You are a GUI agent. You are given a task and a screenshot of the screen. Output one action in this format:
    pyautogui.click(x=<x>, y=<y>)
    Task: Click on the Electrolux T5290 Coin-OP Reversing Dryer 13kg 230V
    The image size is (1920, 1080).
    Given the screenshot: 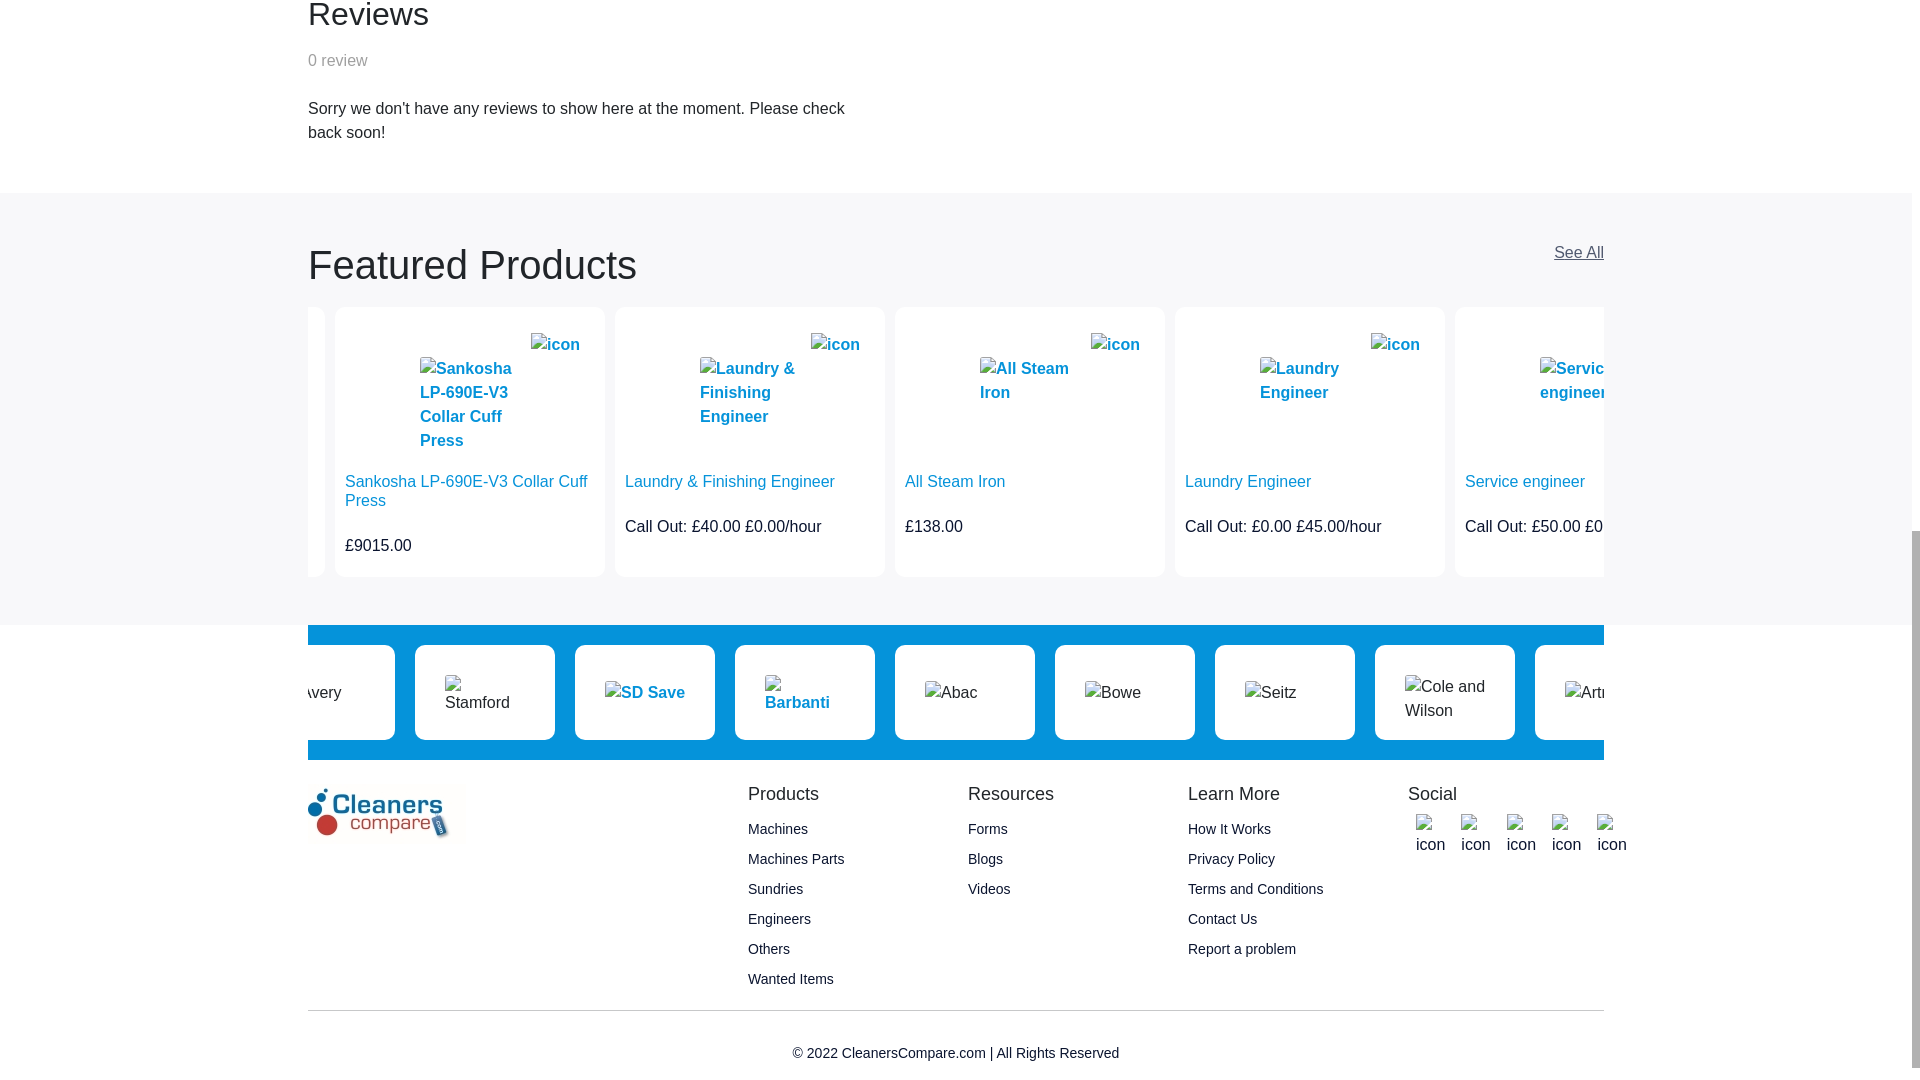 What is the action you would take?
    pyautogui.click(x=190, y=490)
    